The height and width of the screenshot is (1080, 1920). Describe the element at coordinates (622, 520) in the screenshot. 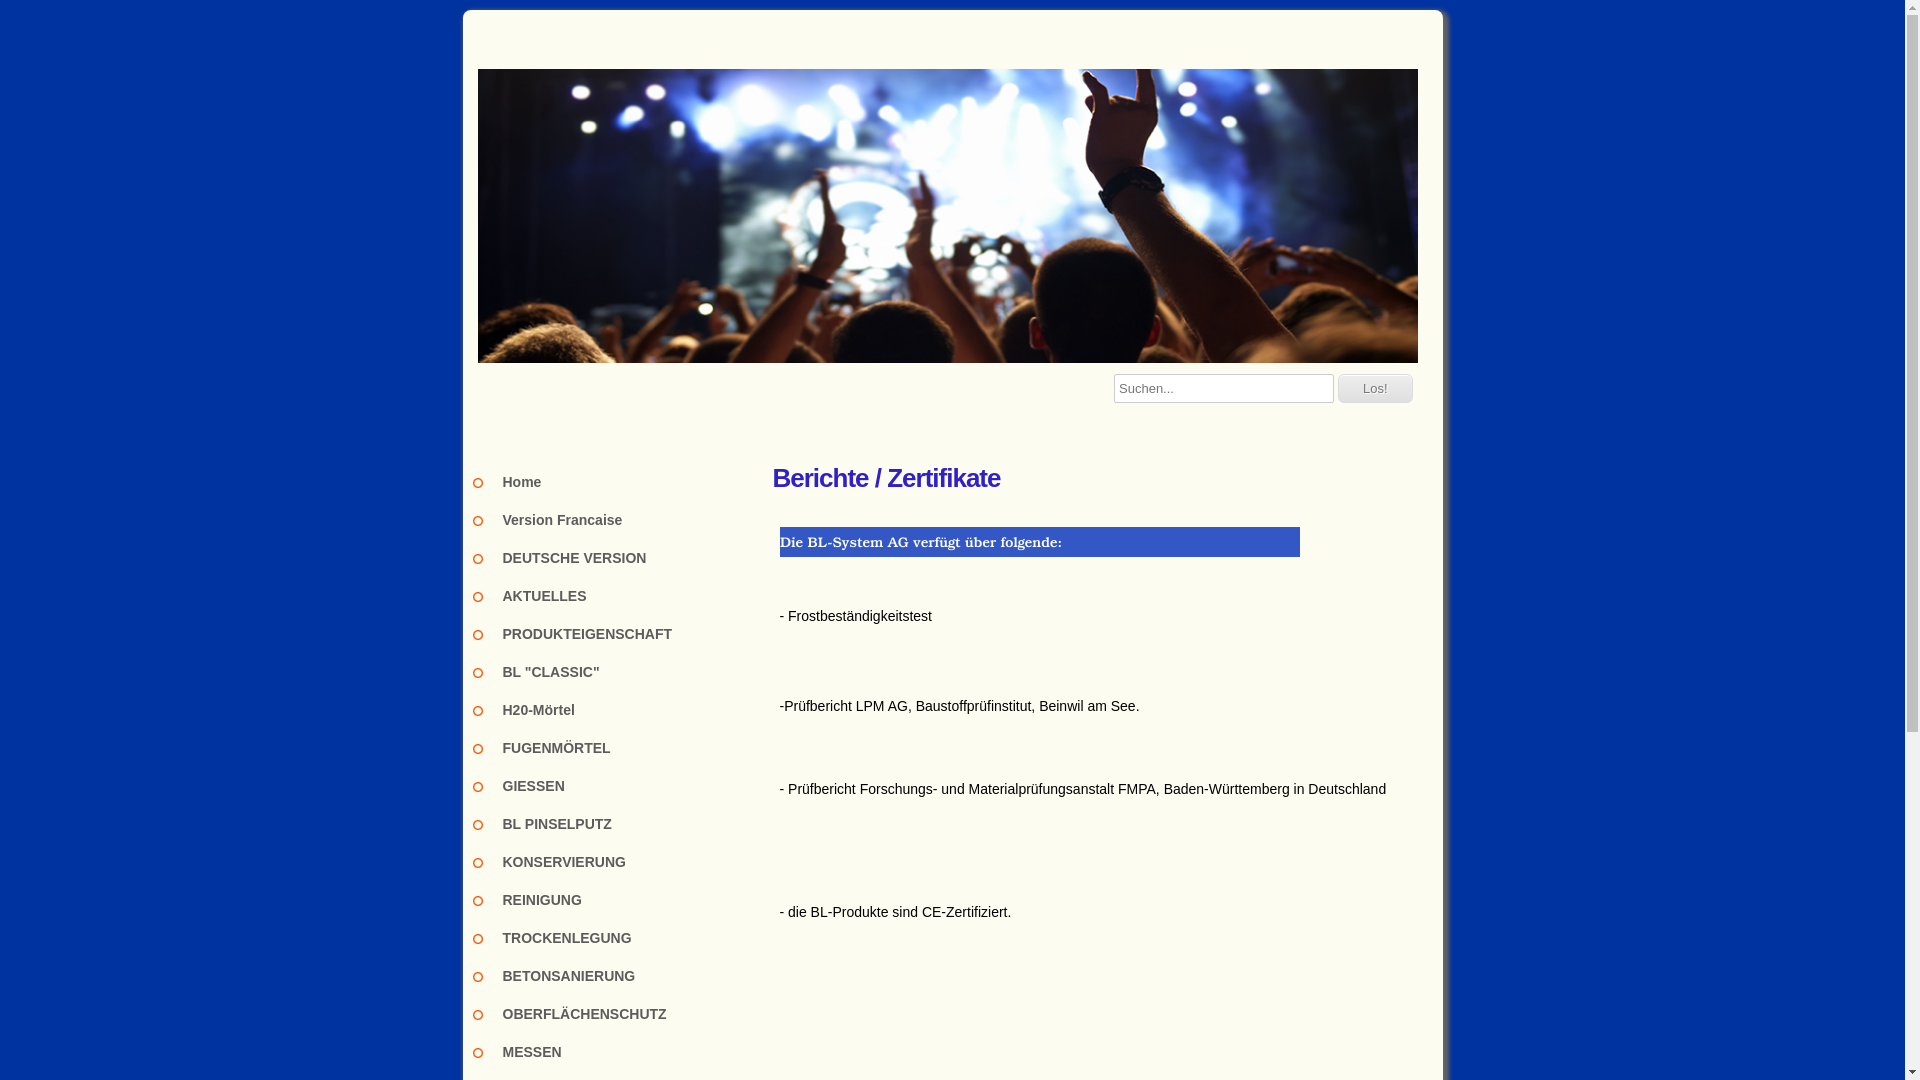

I see `Version Francaise` at that location.